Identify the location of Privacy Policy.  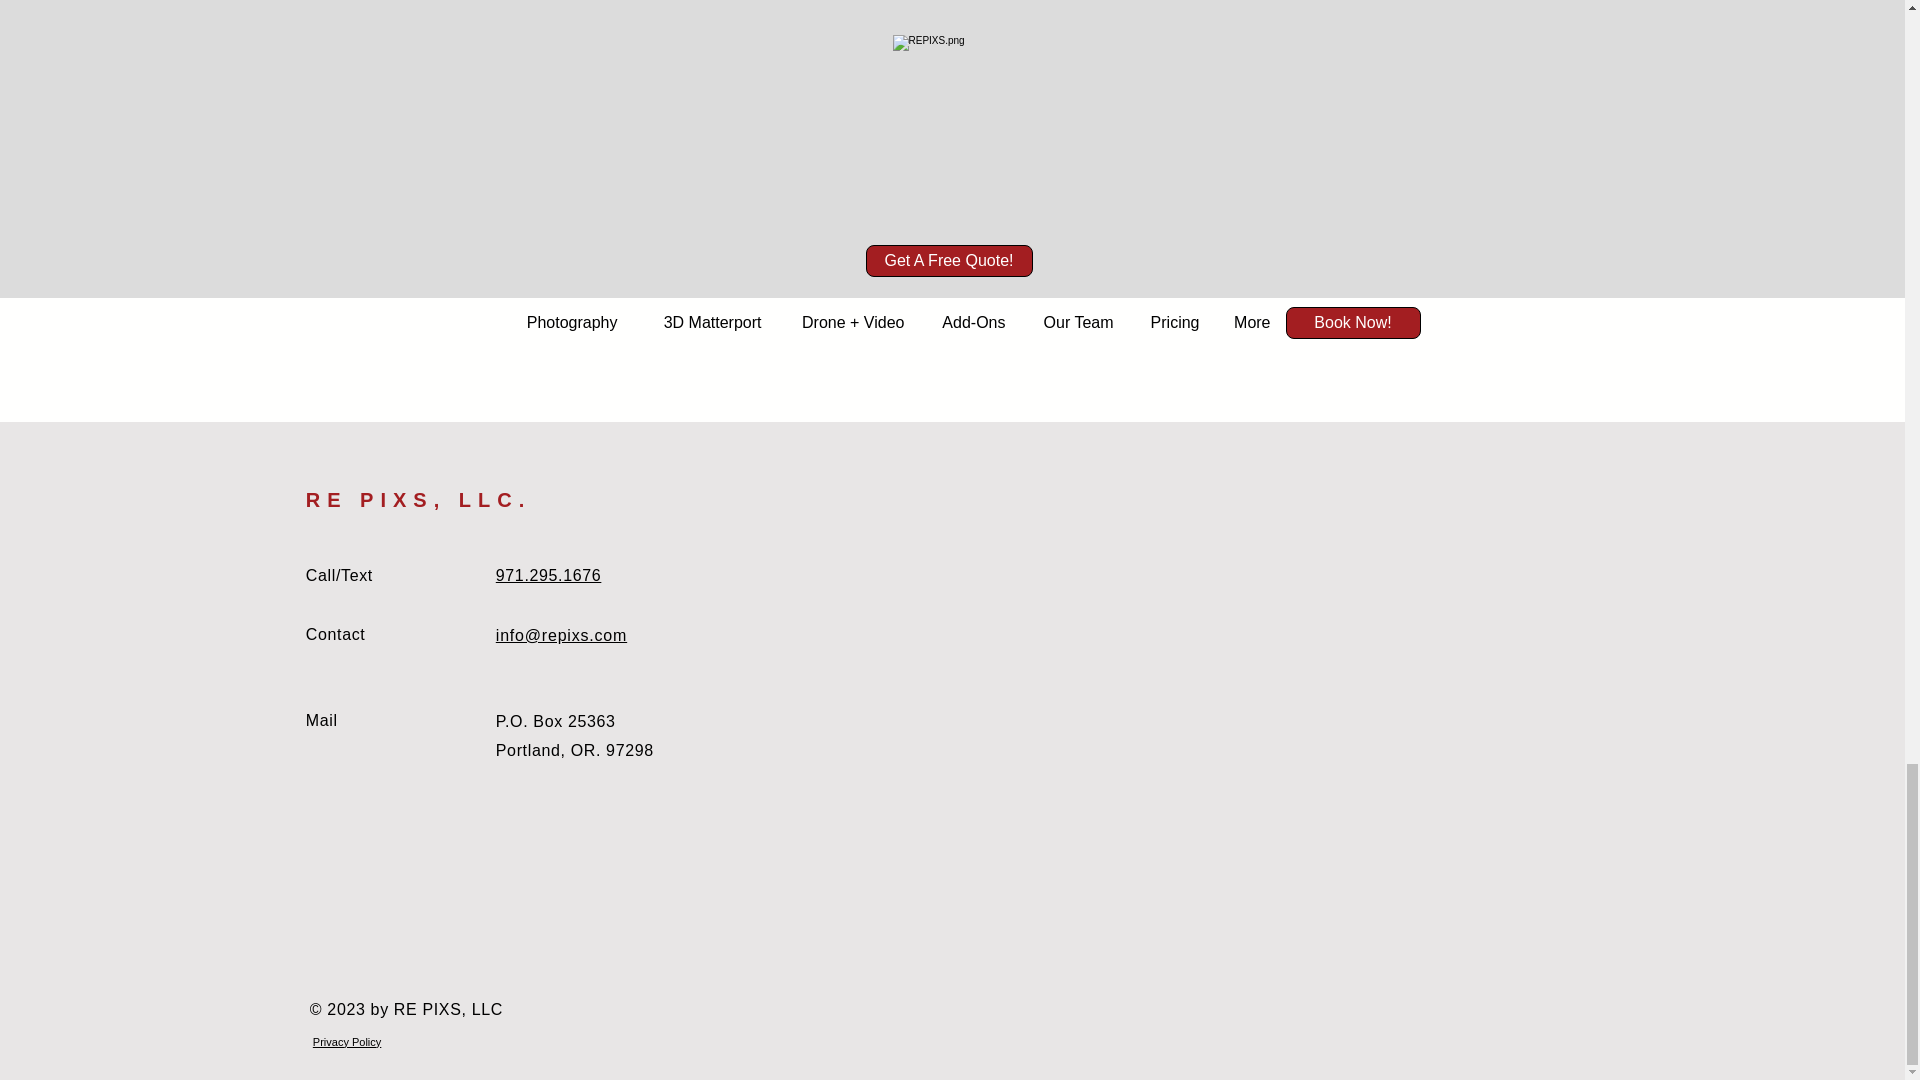
(346, 1041).